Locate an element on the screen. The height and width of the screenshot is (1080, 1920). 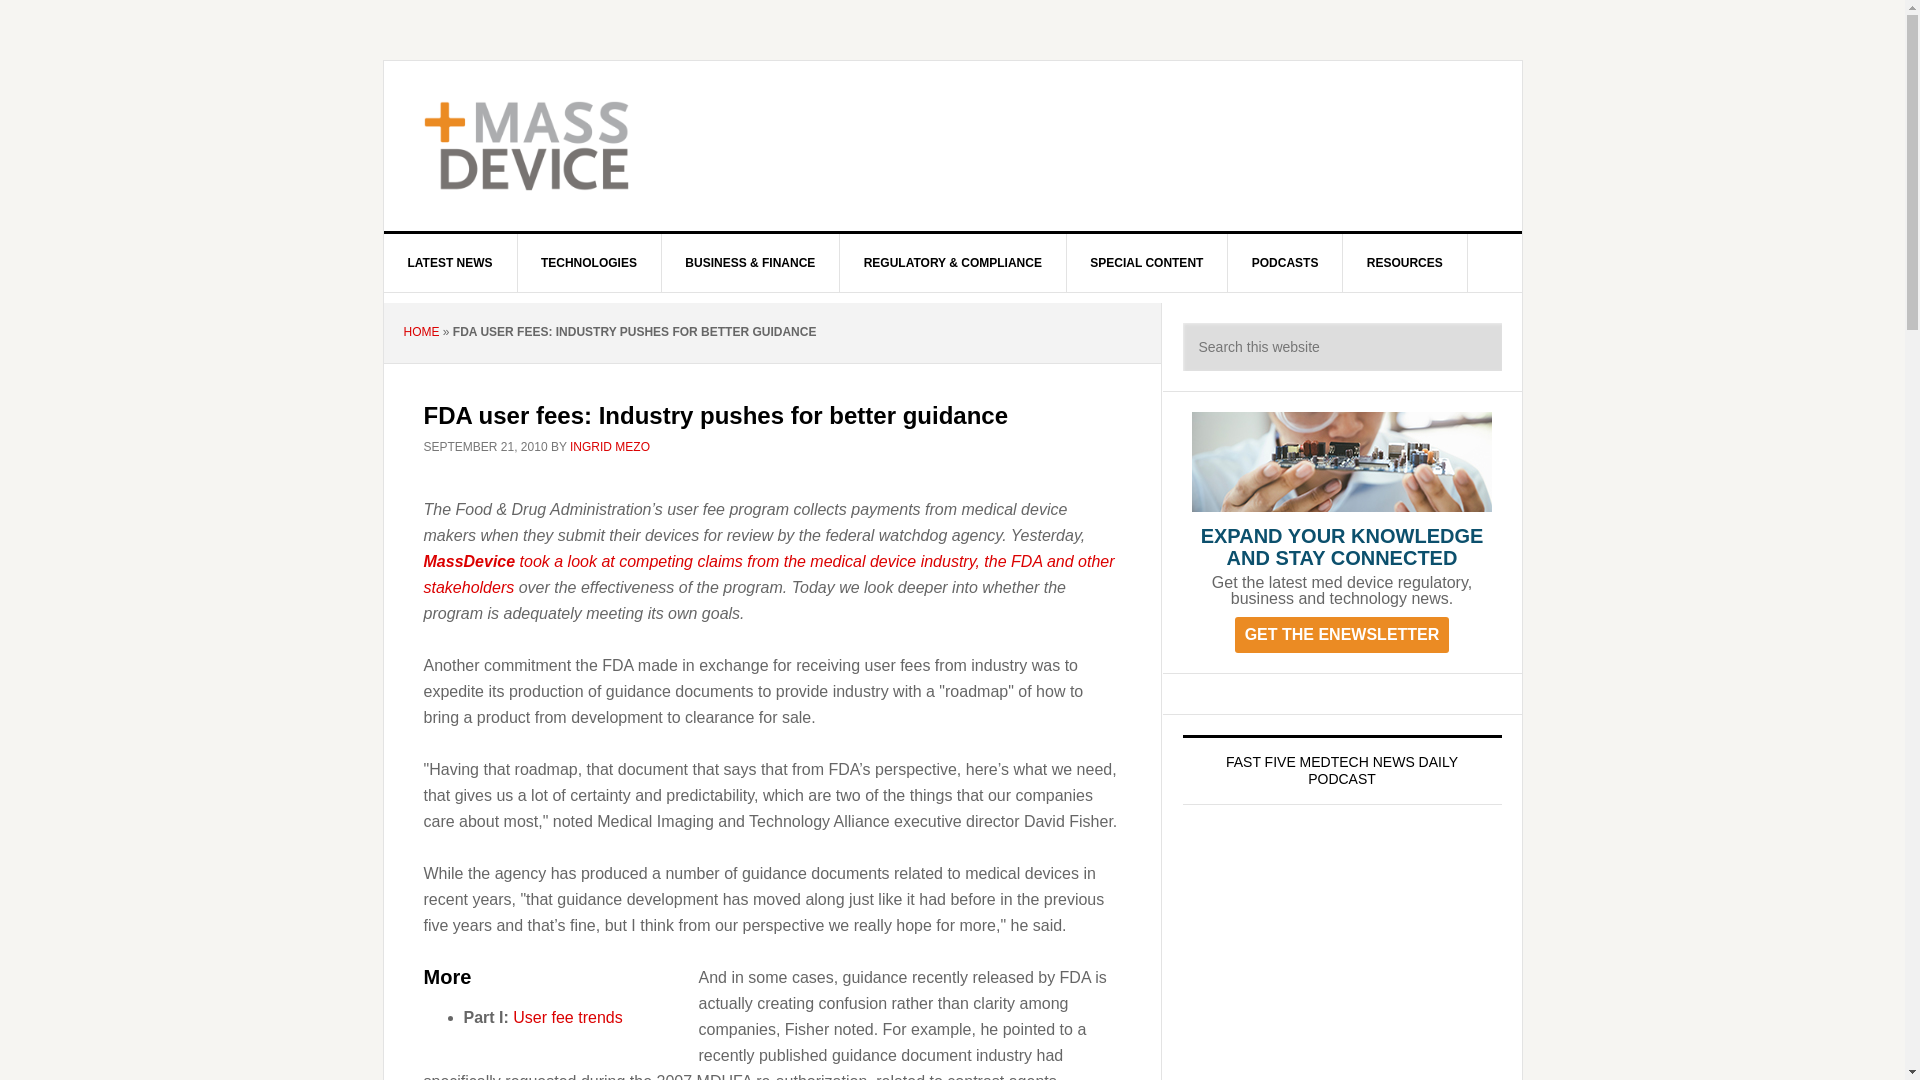
PODCASTS is located at coordinates (1286, 262).